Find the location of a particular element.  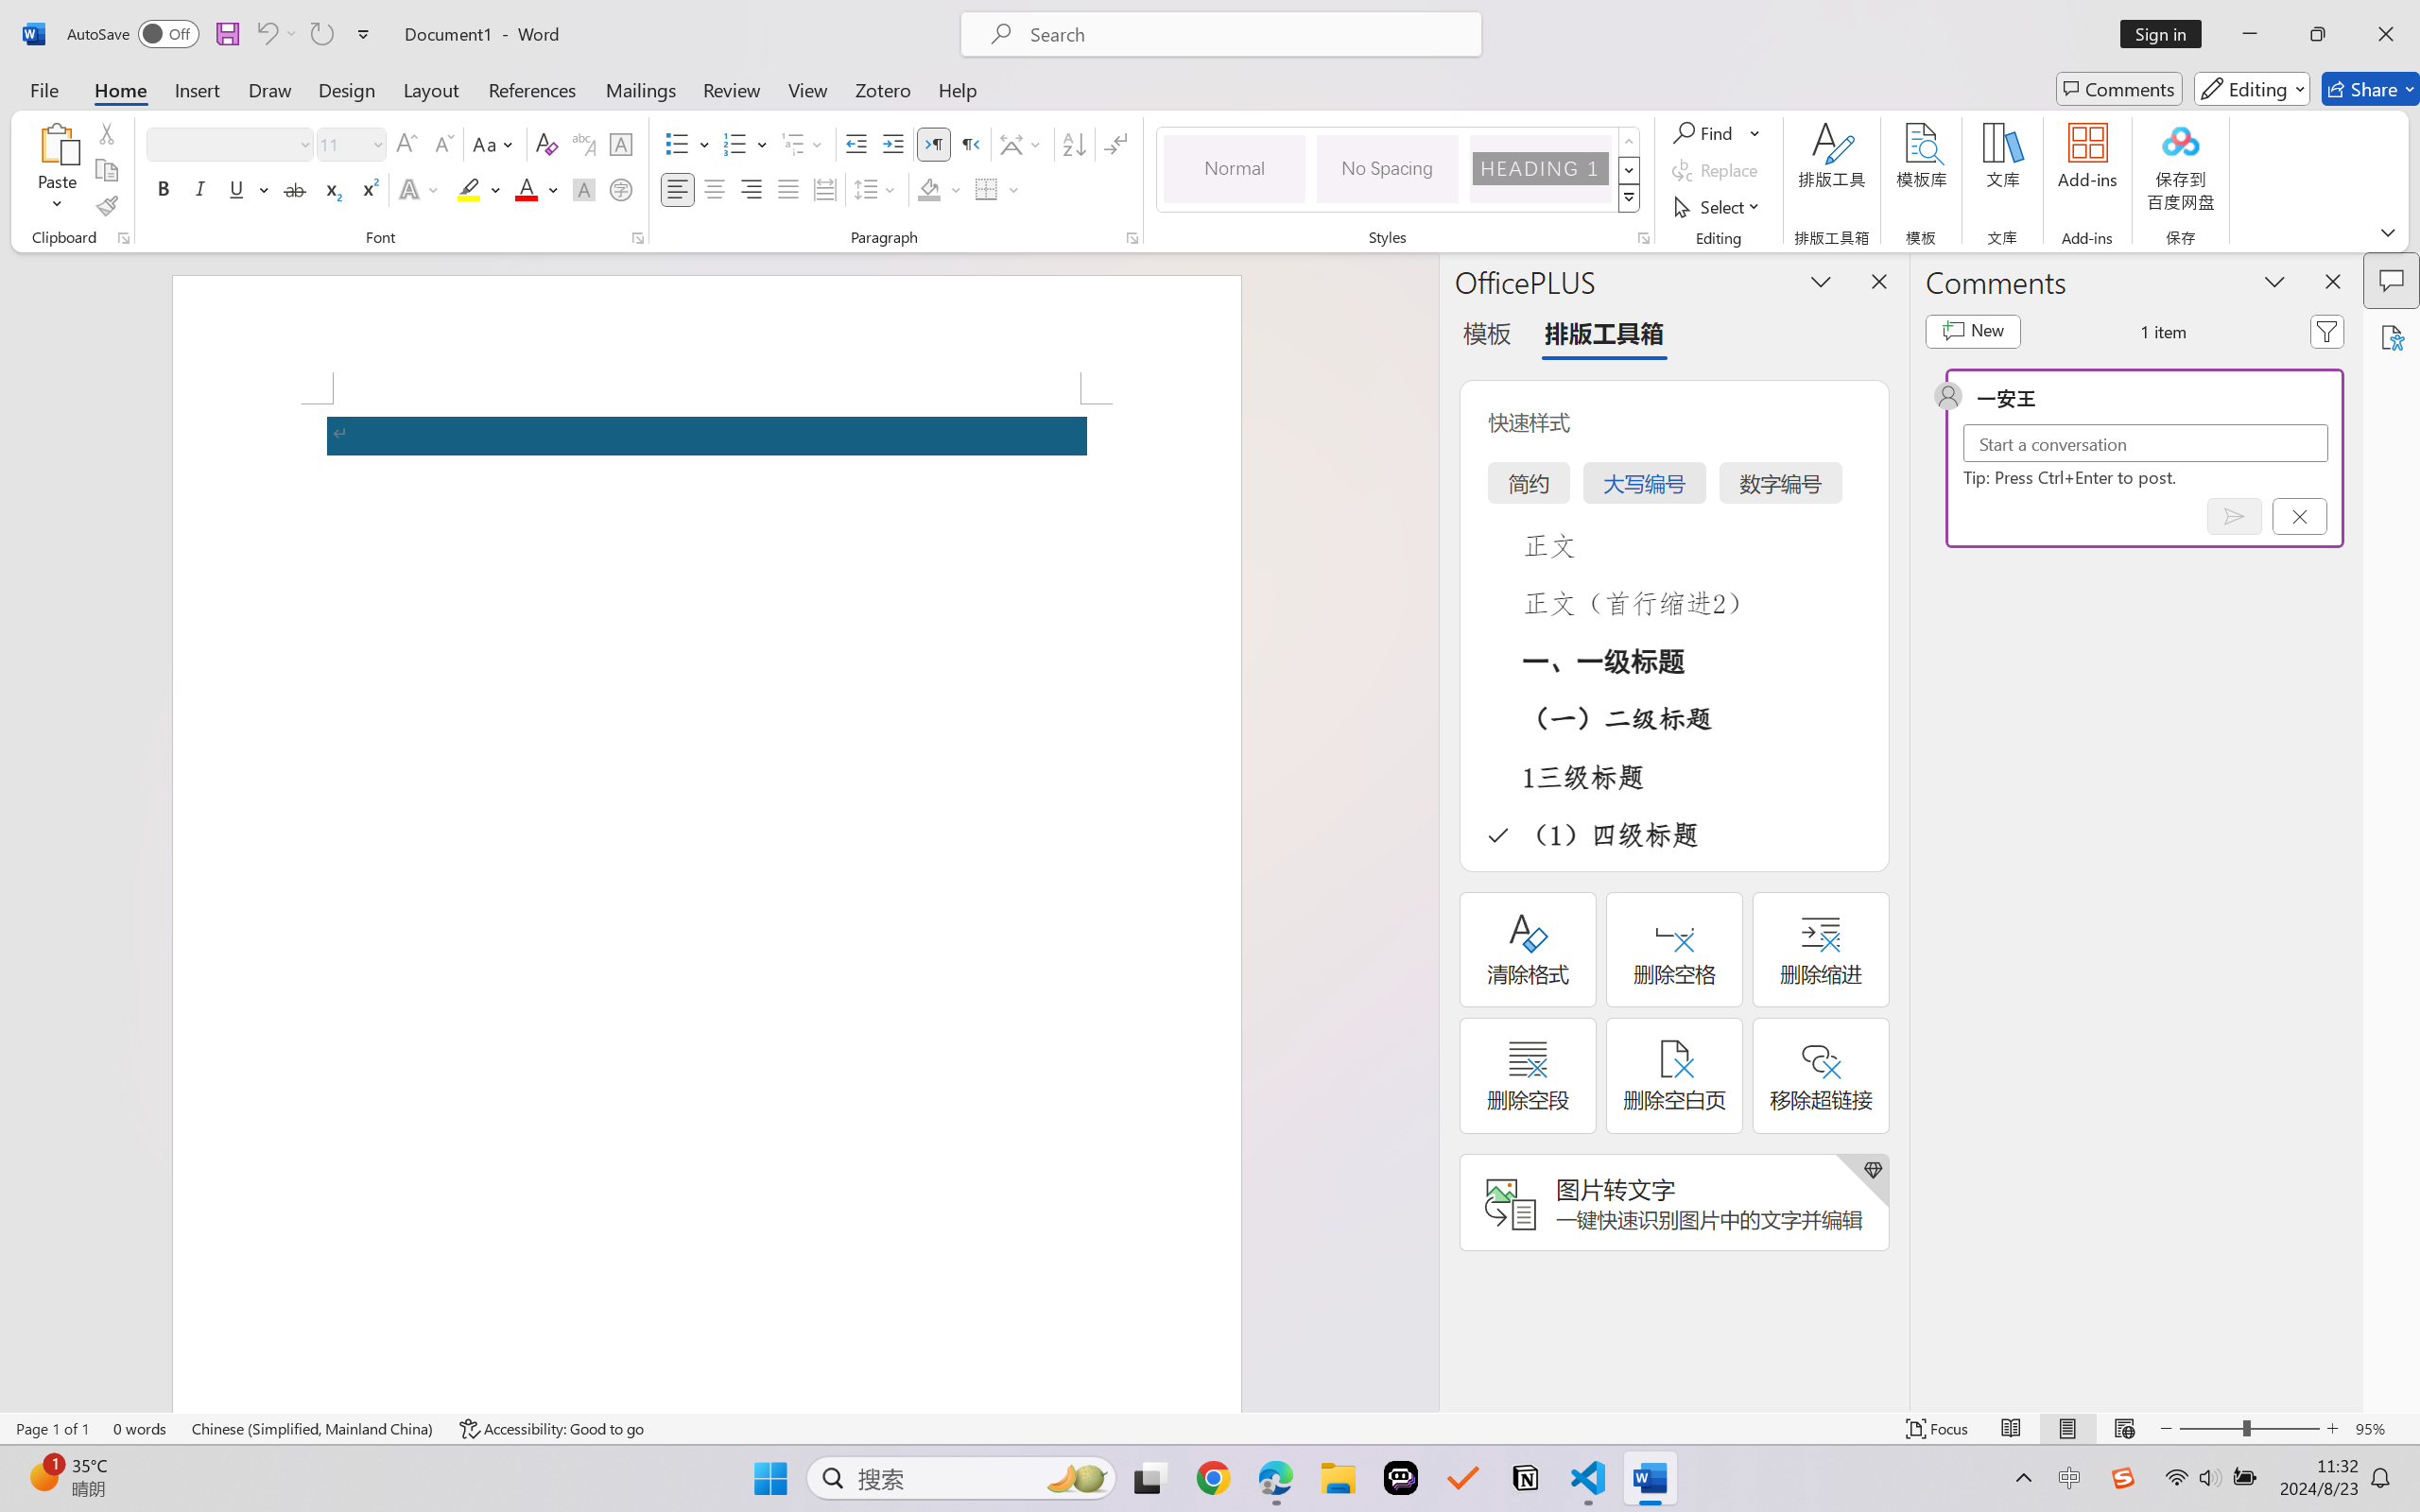

Left-to-Right is located at coordinates (934, 144).